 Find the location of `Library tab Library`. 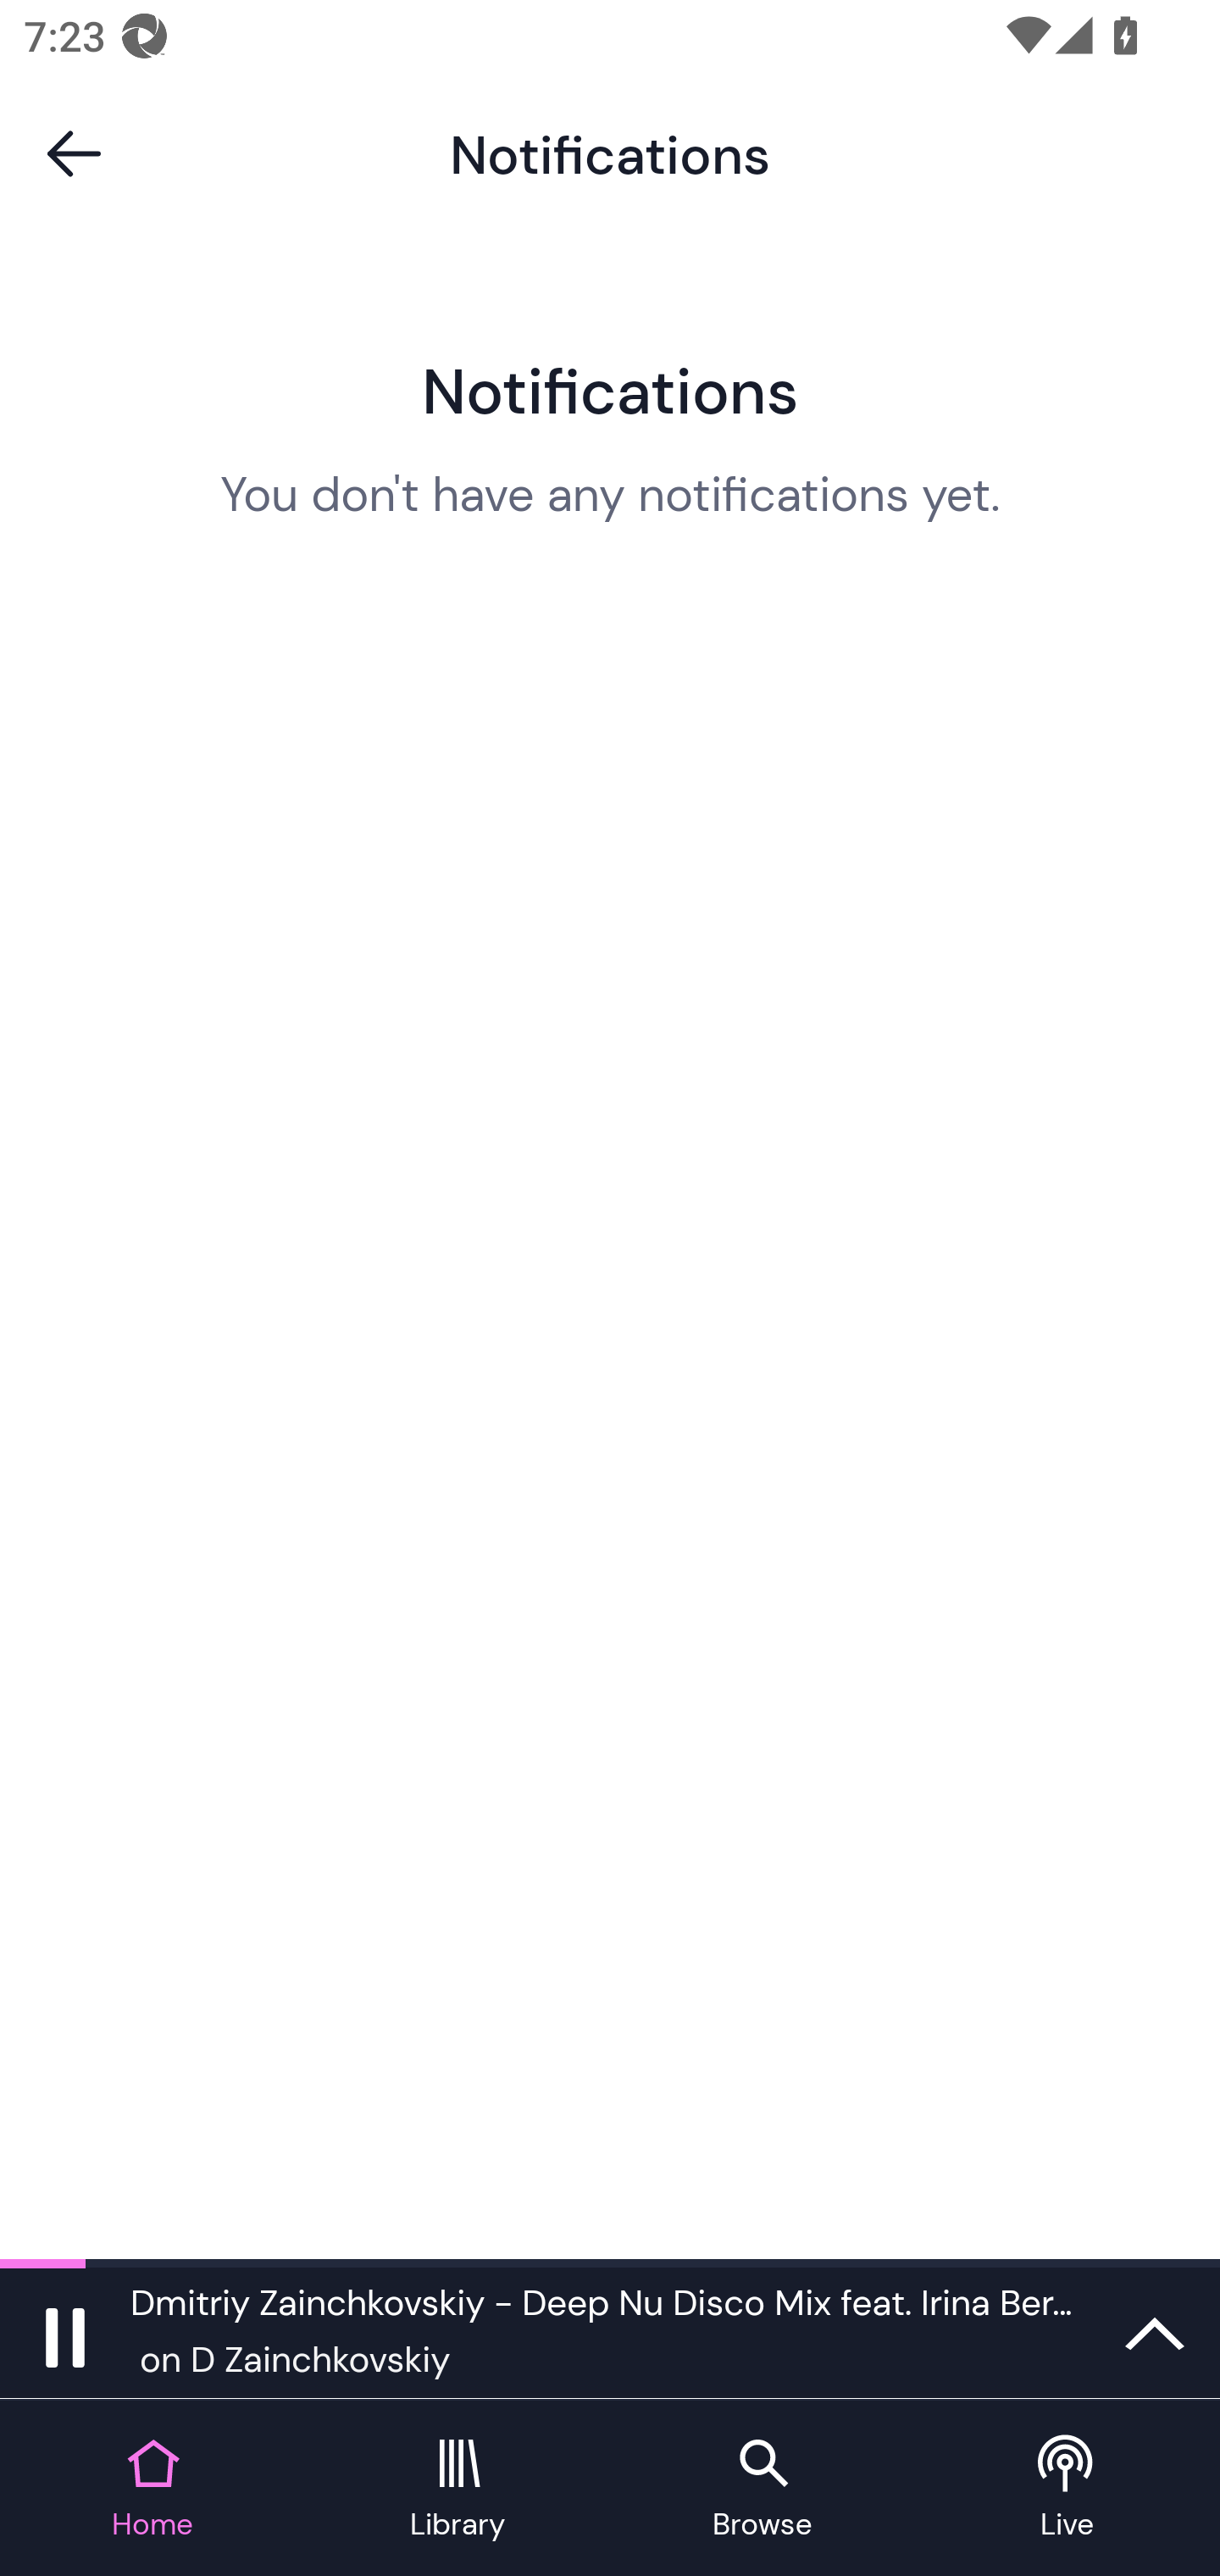

Library tab Library is located at coordinates (457, 2490).